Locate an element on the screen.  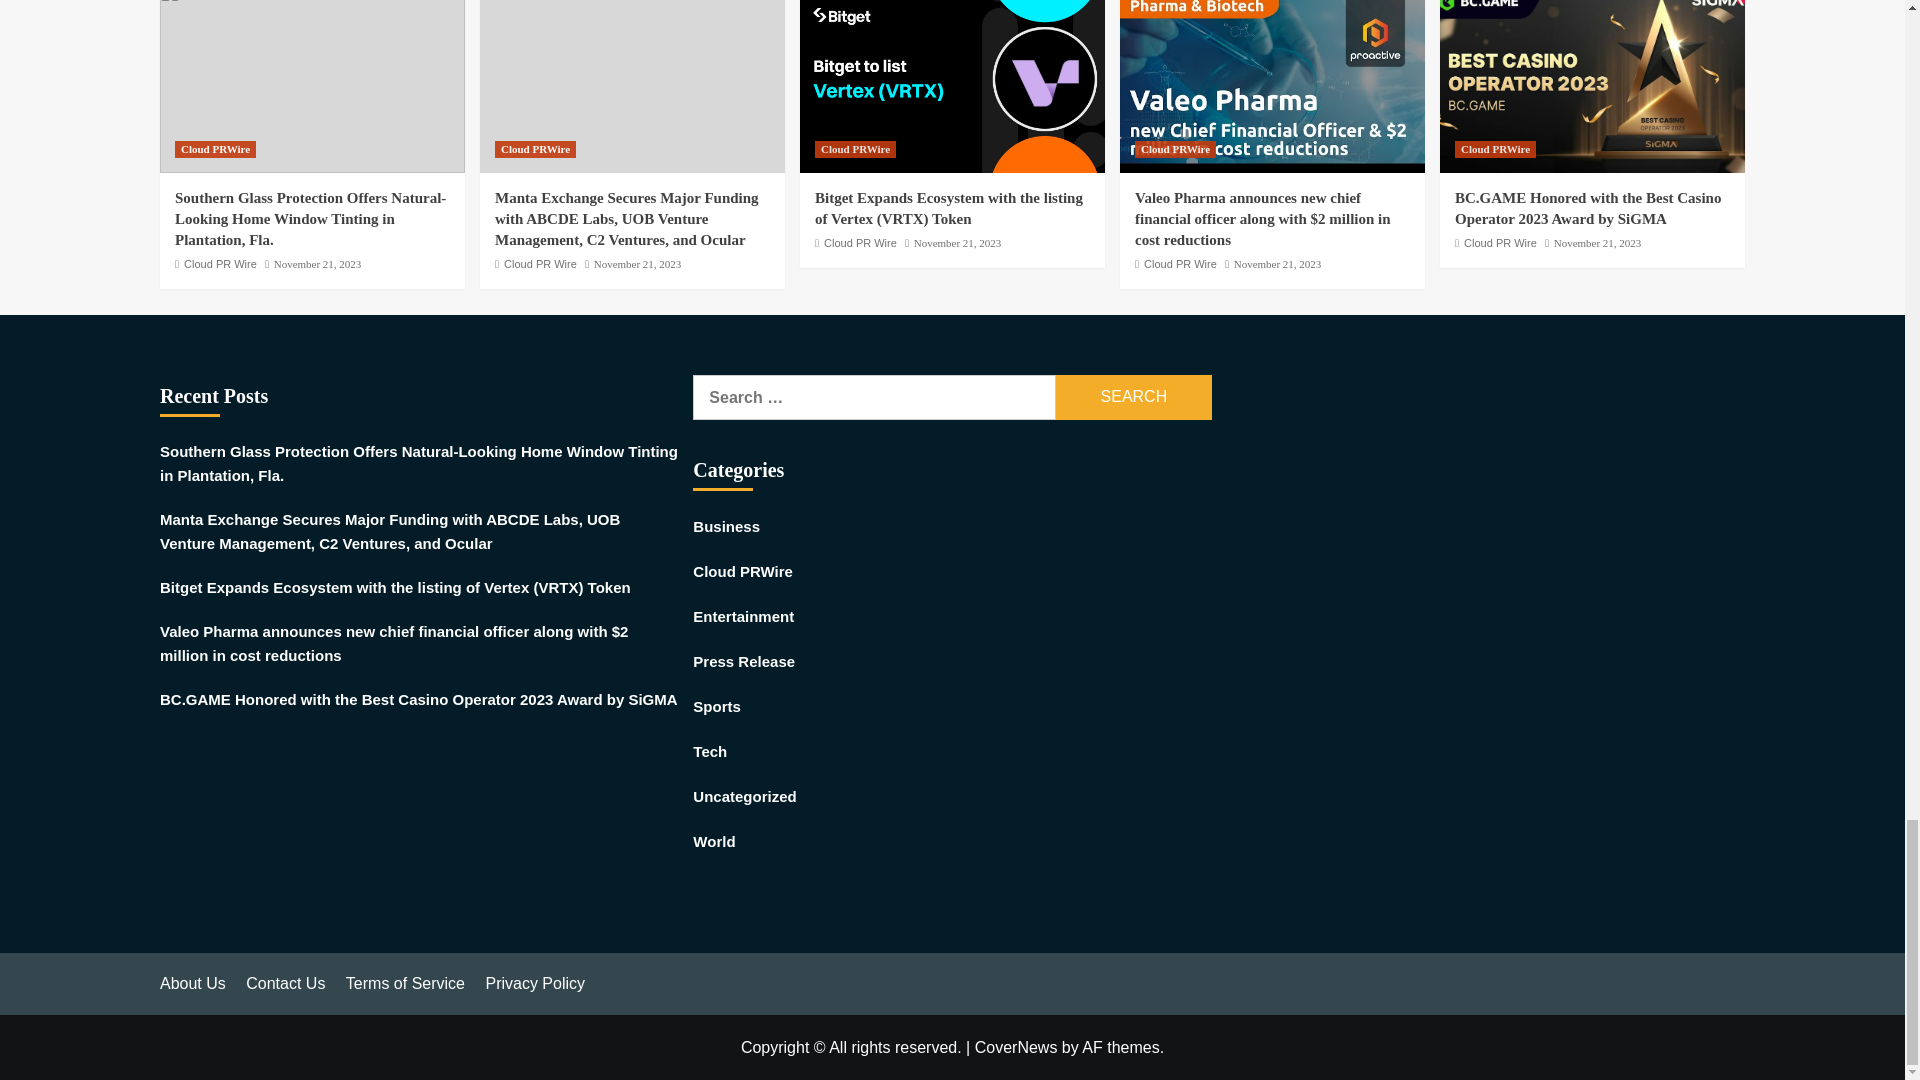
Search is located at coordinates (1134, 397).